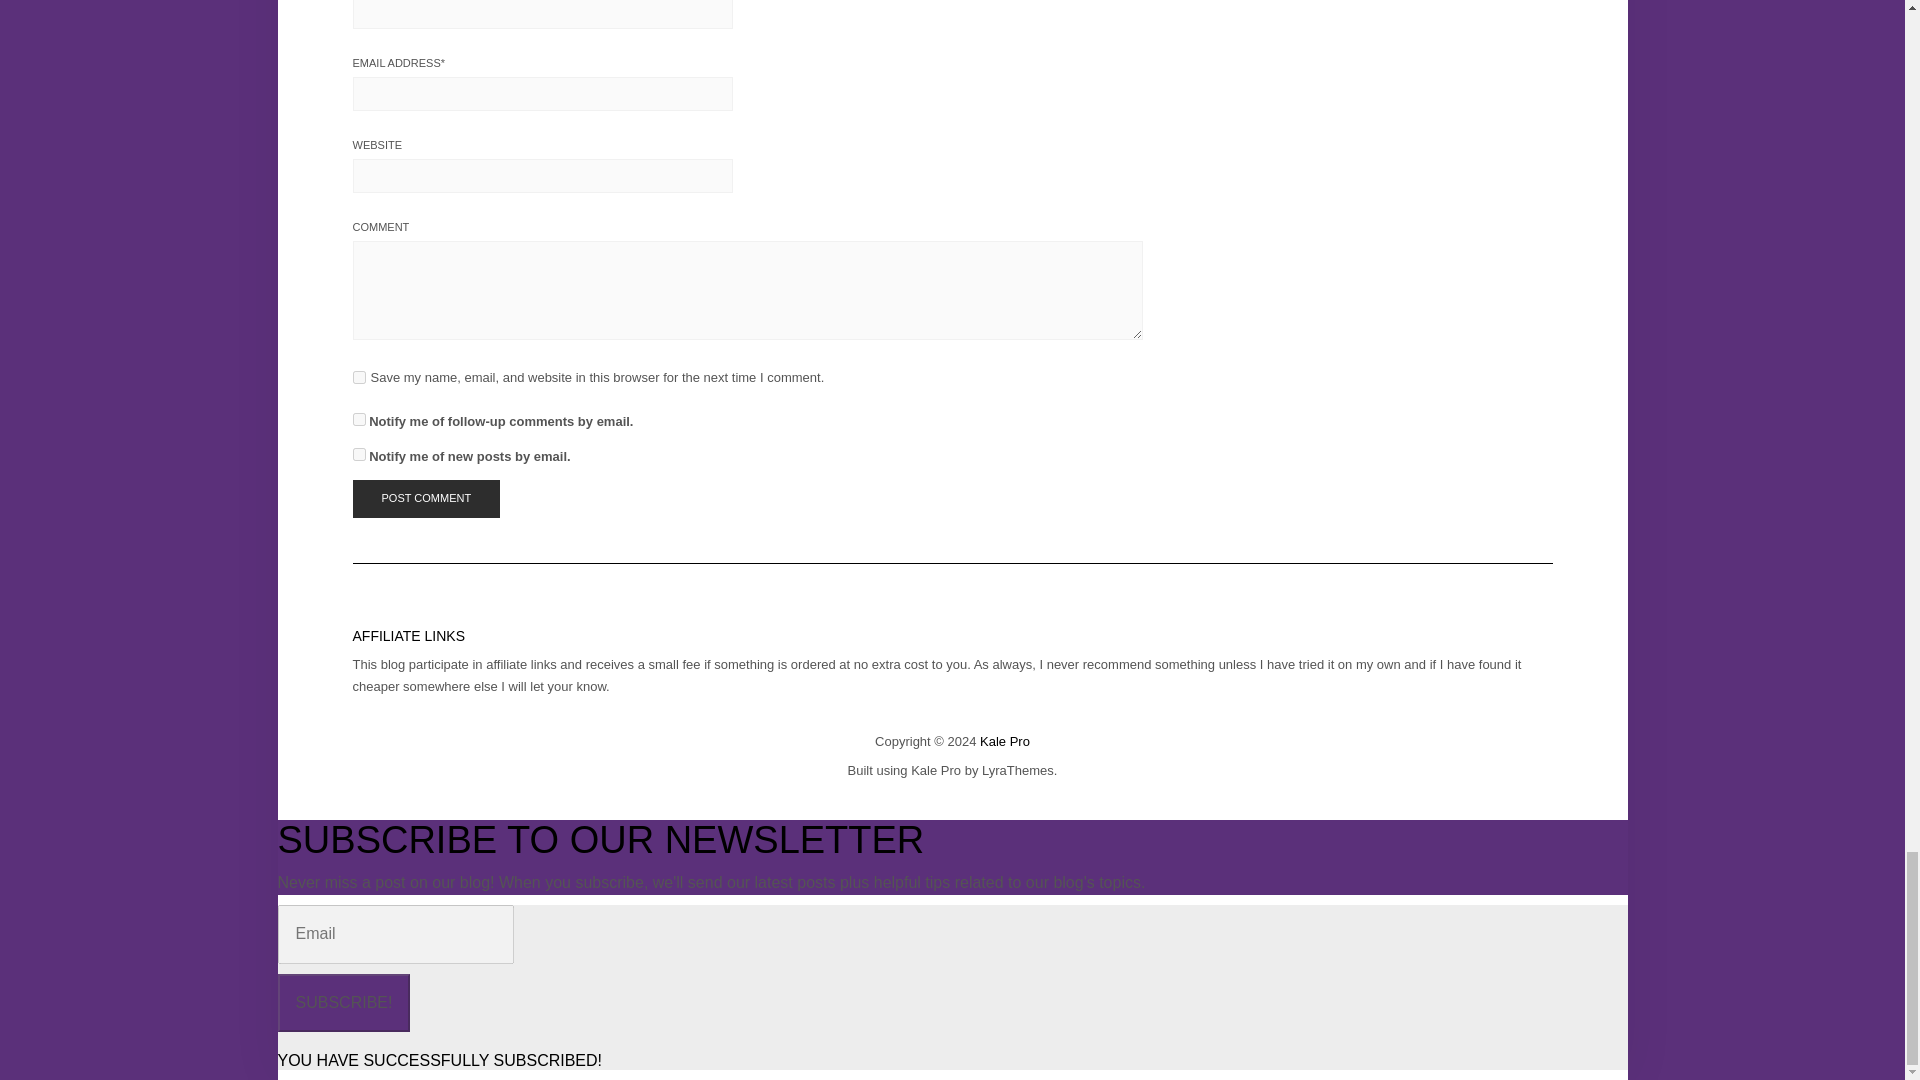 This screenshot has height=1080, width=1920. What do you see at coordinates (358, 454) in the screenshot?
I see `subscribe` at bounding box center [358, 454].